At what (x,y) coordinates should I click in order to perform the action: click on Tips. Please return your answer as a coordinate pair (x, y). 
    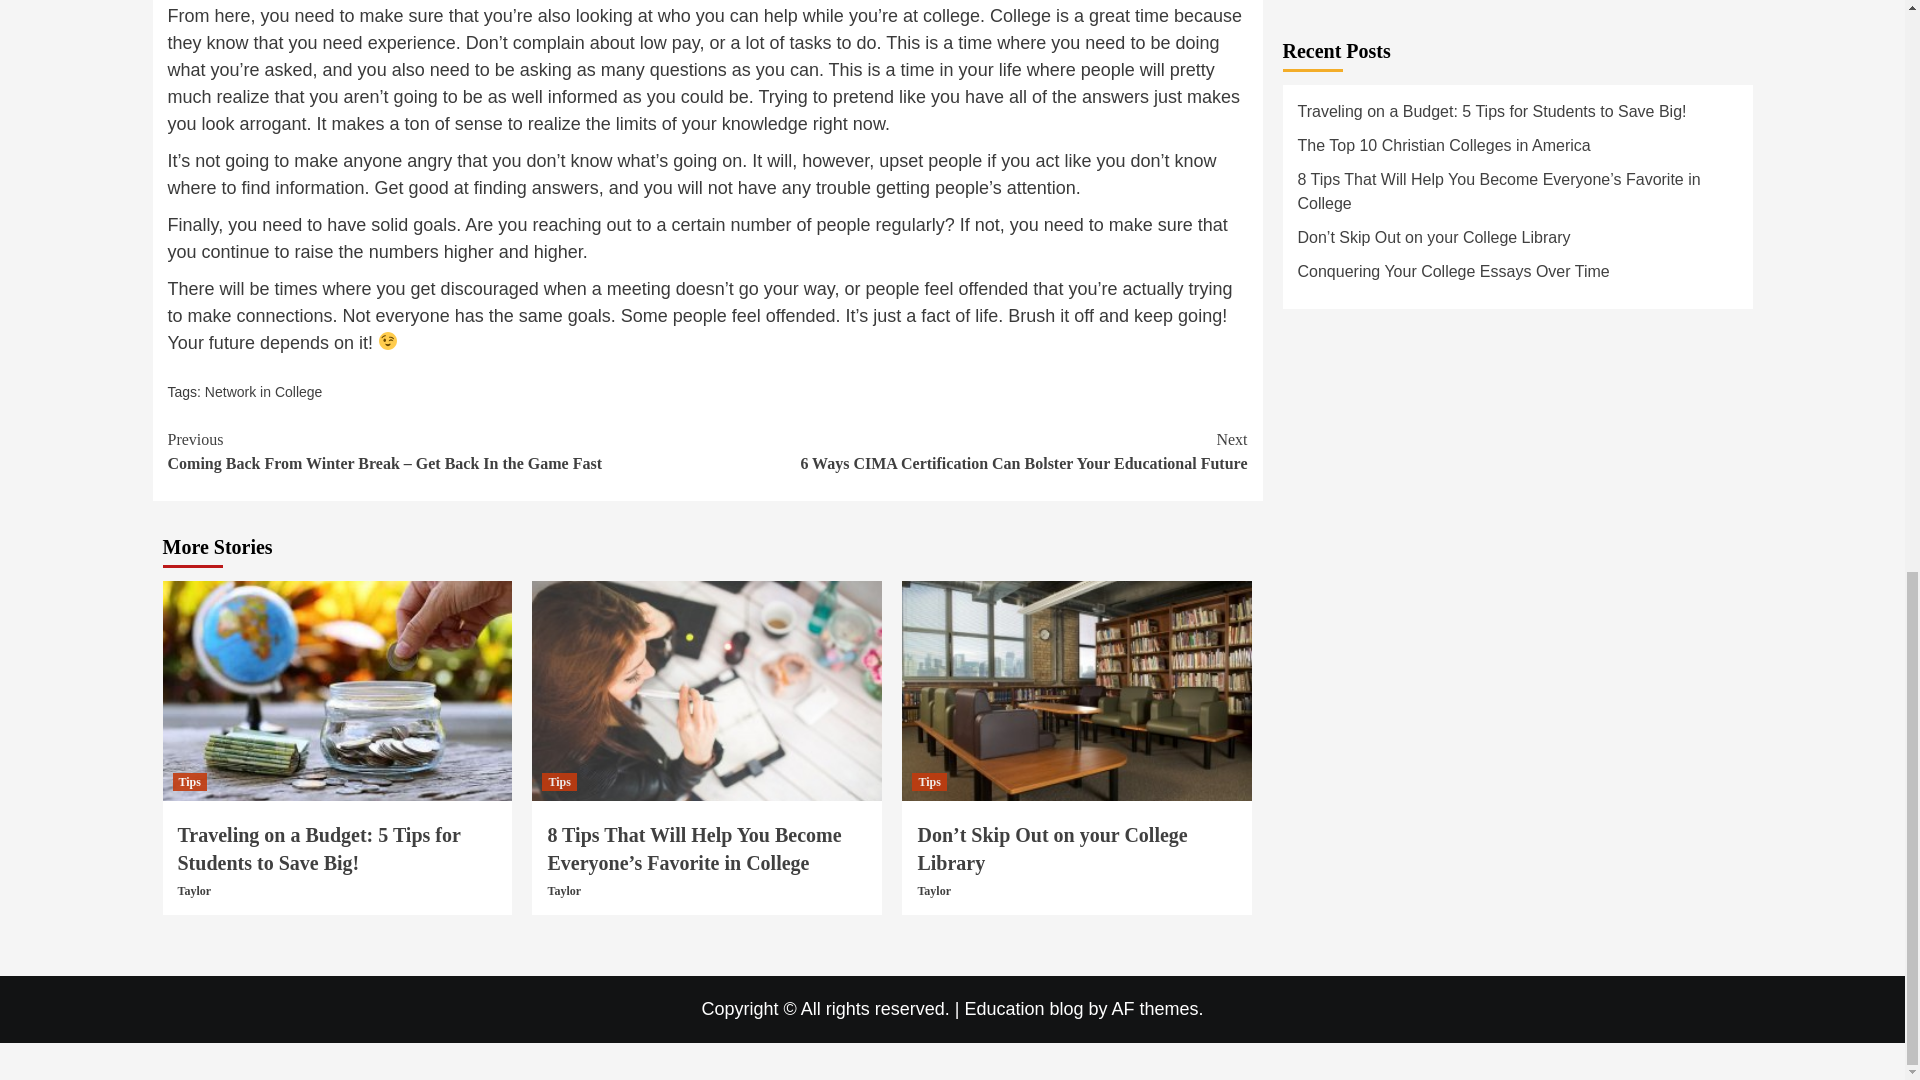
    Looking at the image, I should click on (929, 782).